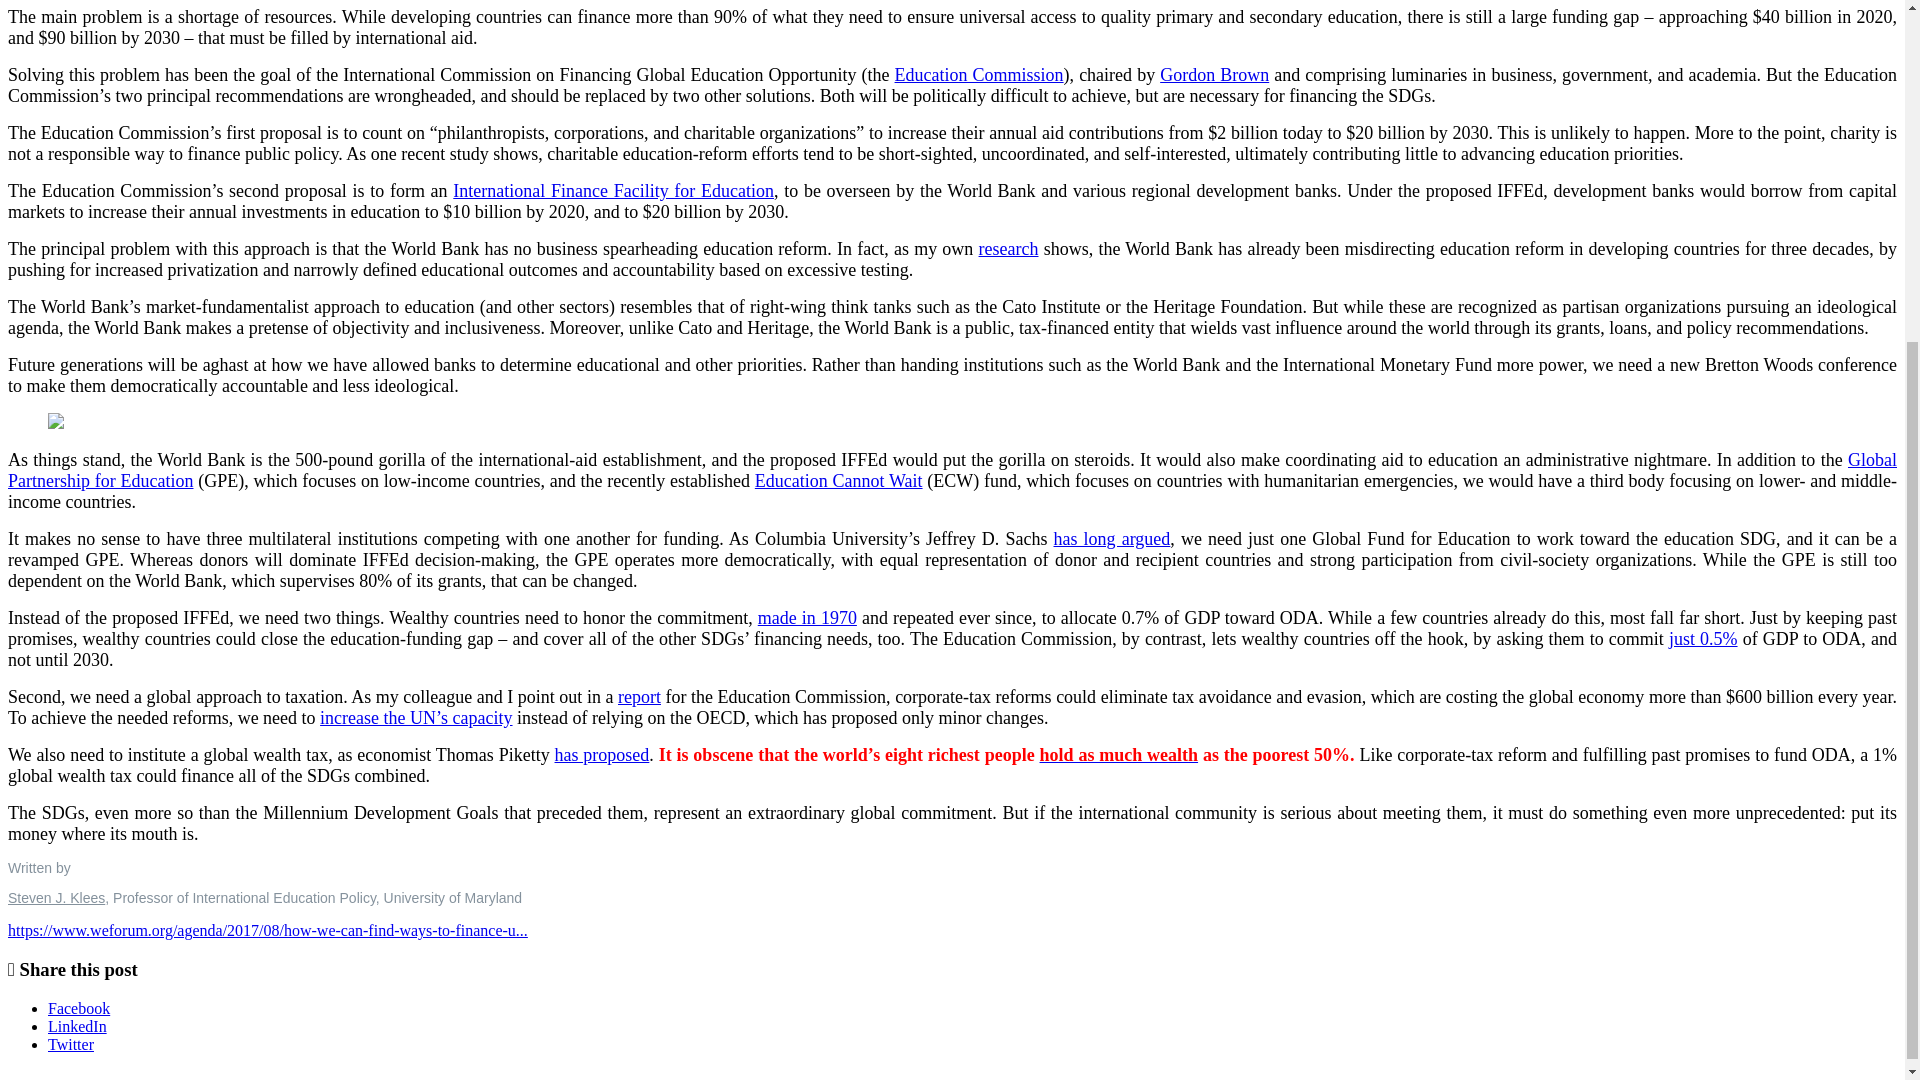 This screenshot has height=1080, width=1920. What do you see at coordinates (1119, 754) in the screenshot?
I see `hold as much wealth` at bounding box center [1119, 754].